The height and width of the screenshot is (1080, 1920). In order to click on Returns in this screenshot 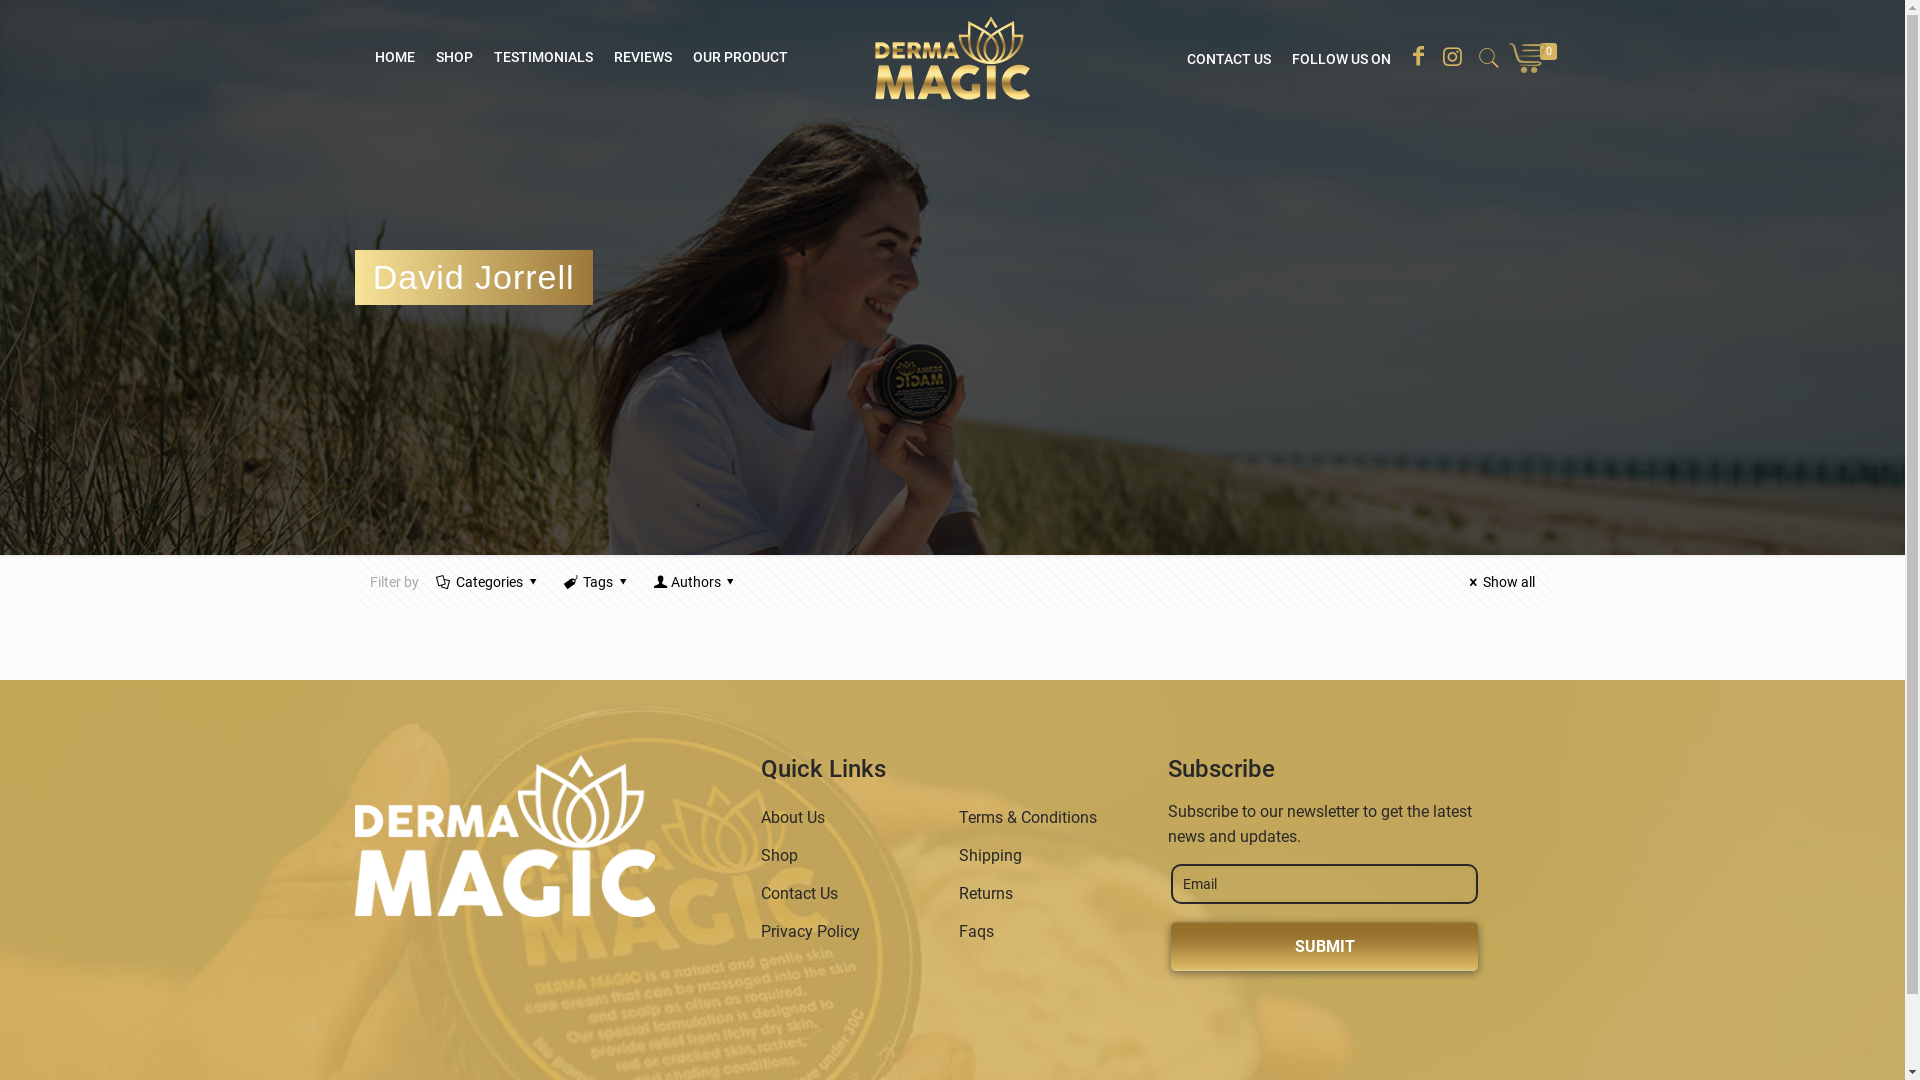, I will do `click(986, 894)`.